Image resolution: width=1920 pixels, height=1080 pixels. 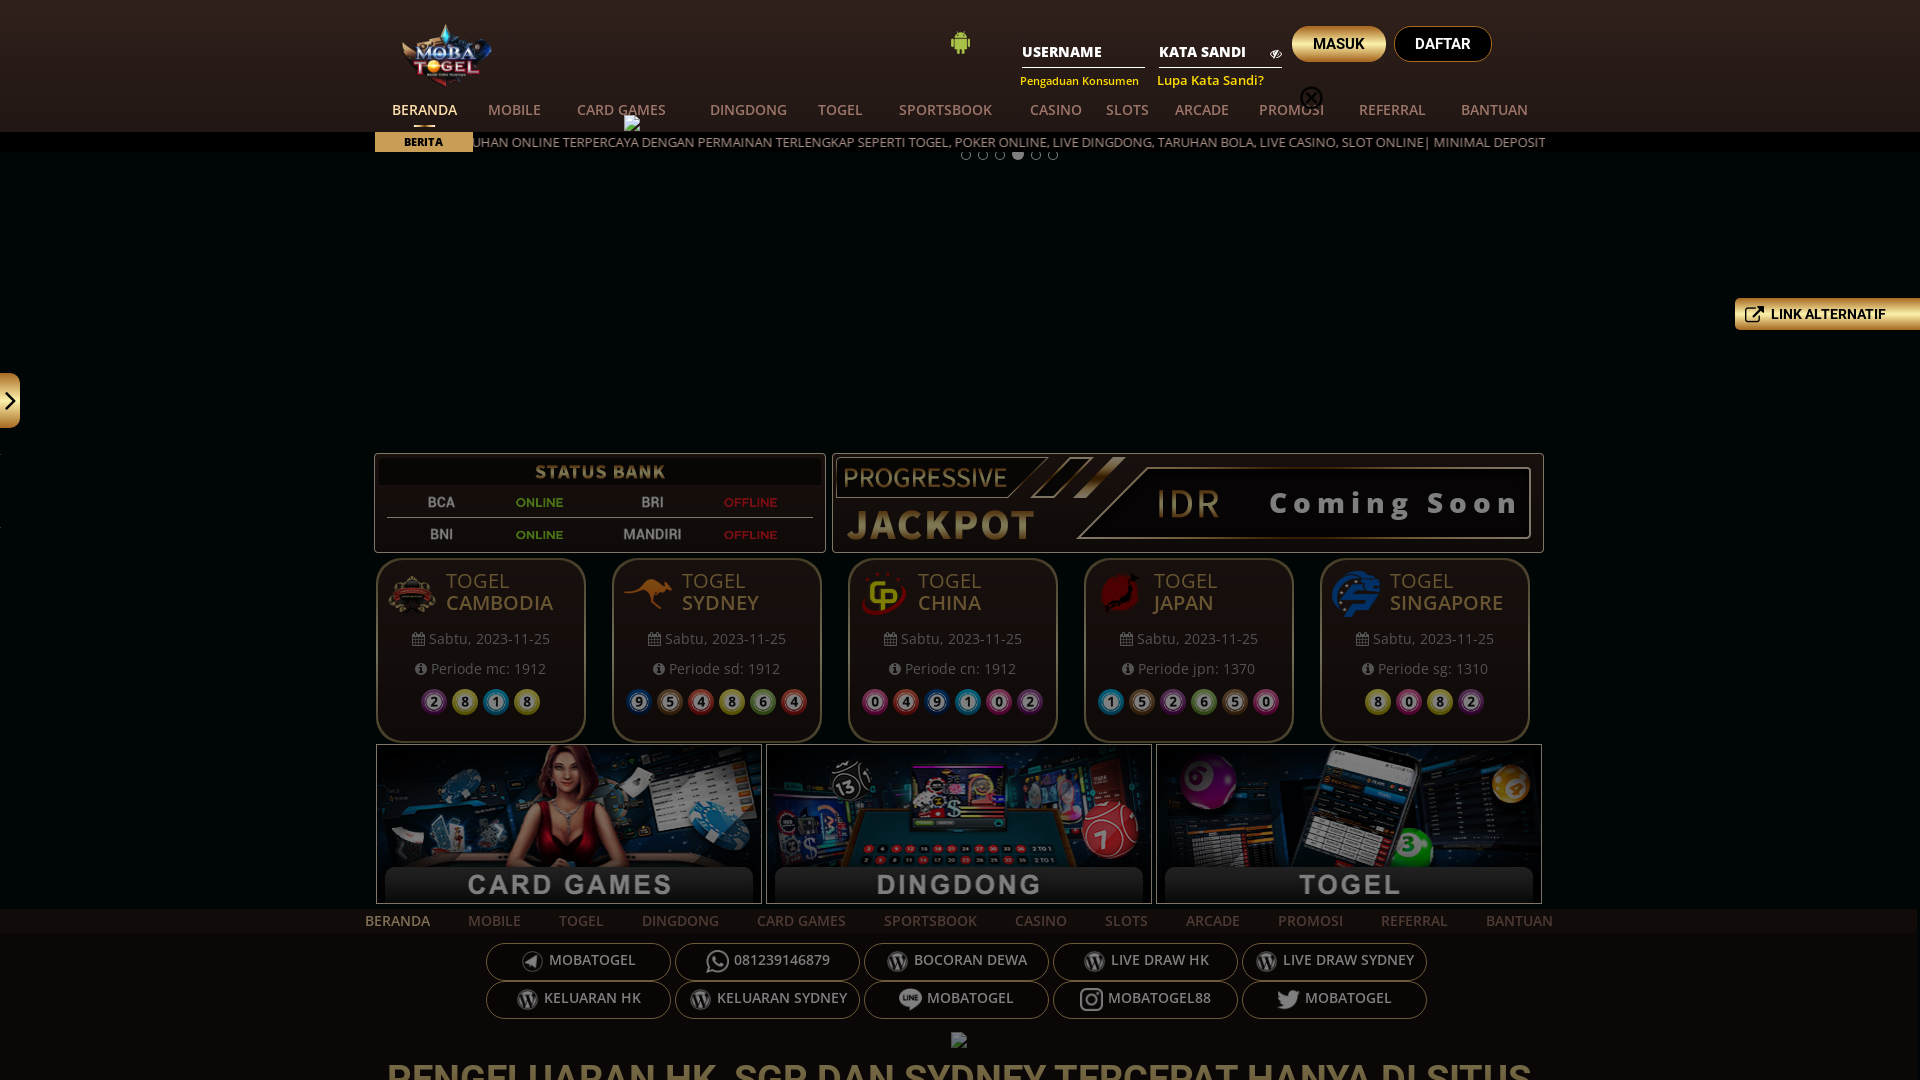 I want to click on CARD GAMES, so click(x=622, y=111).